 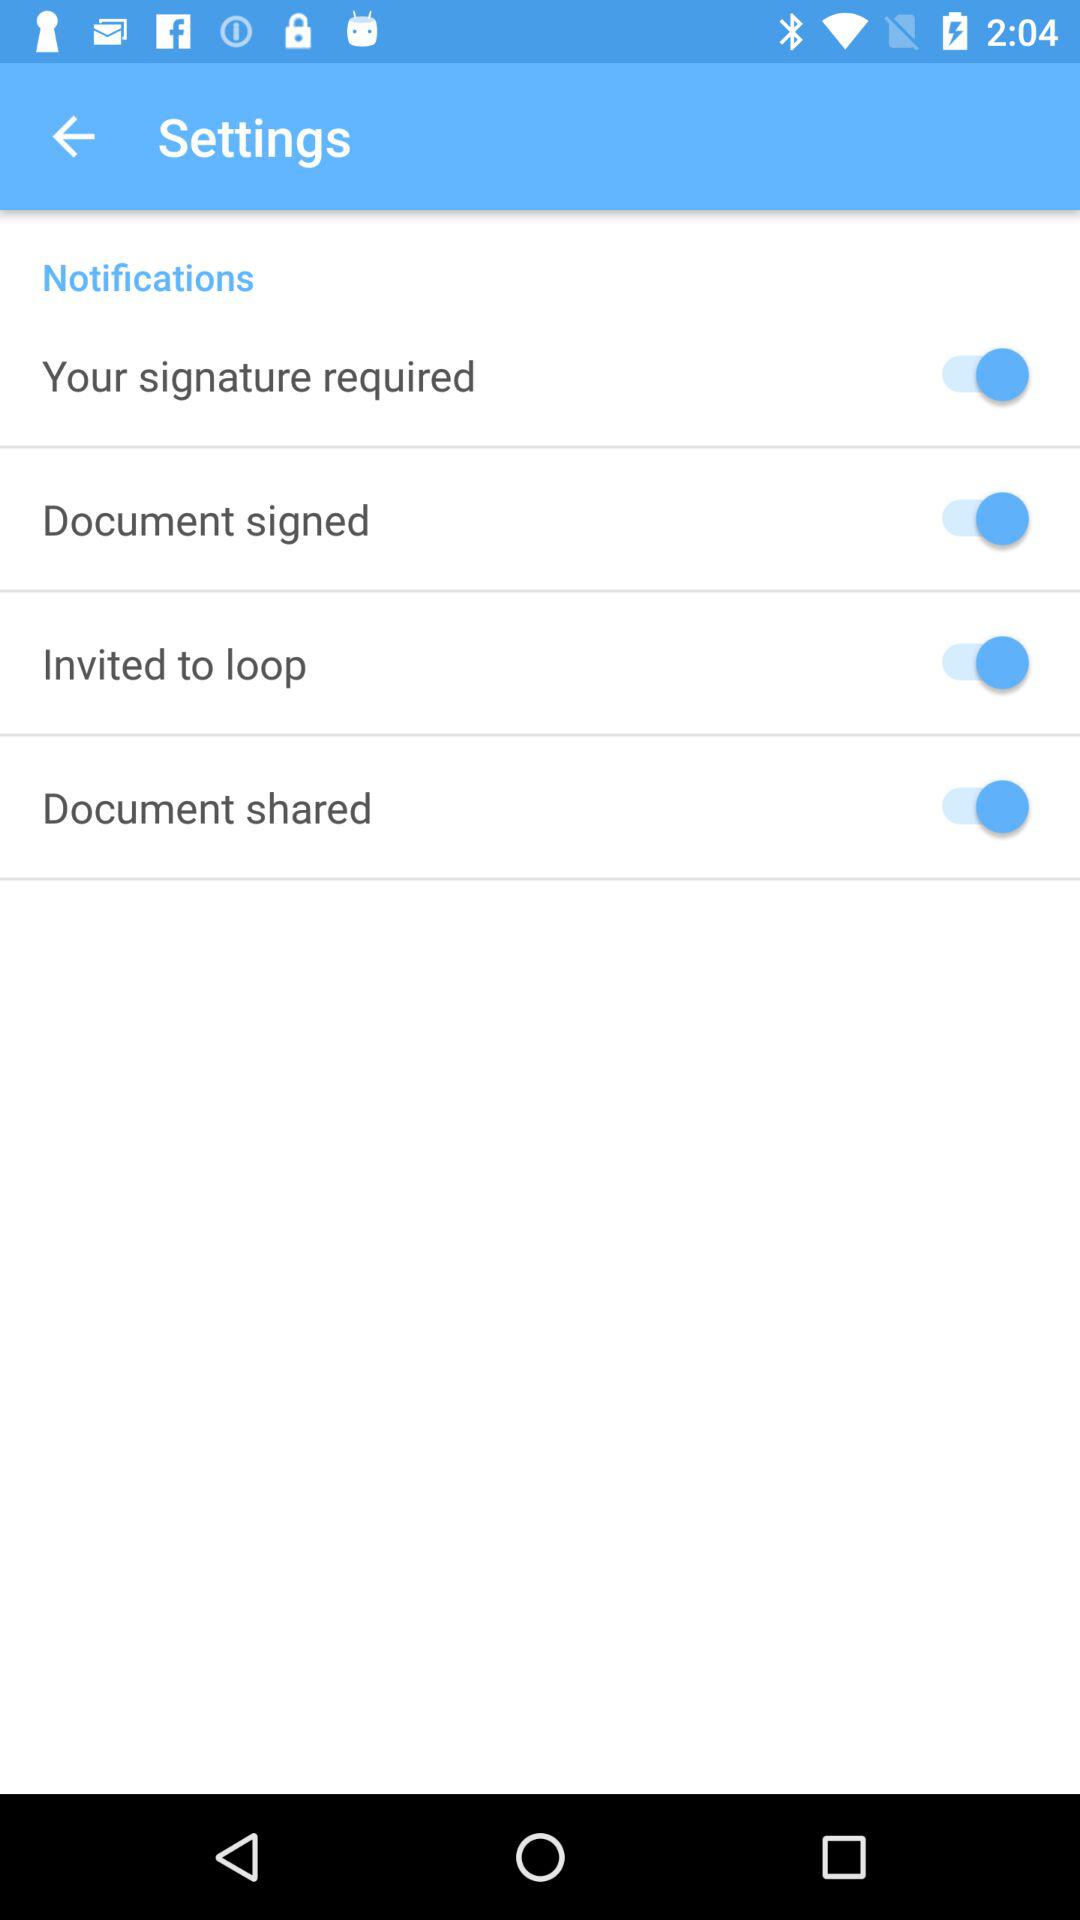 What do you see at coordinates (174, 662) in the screenshot?
I see `click the icon below the document signed icon` at bounding box center [174, 662].